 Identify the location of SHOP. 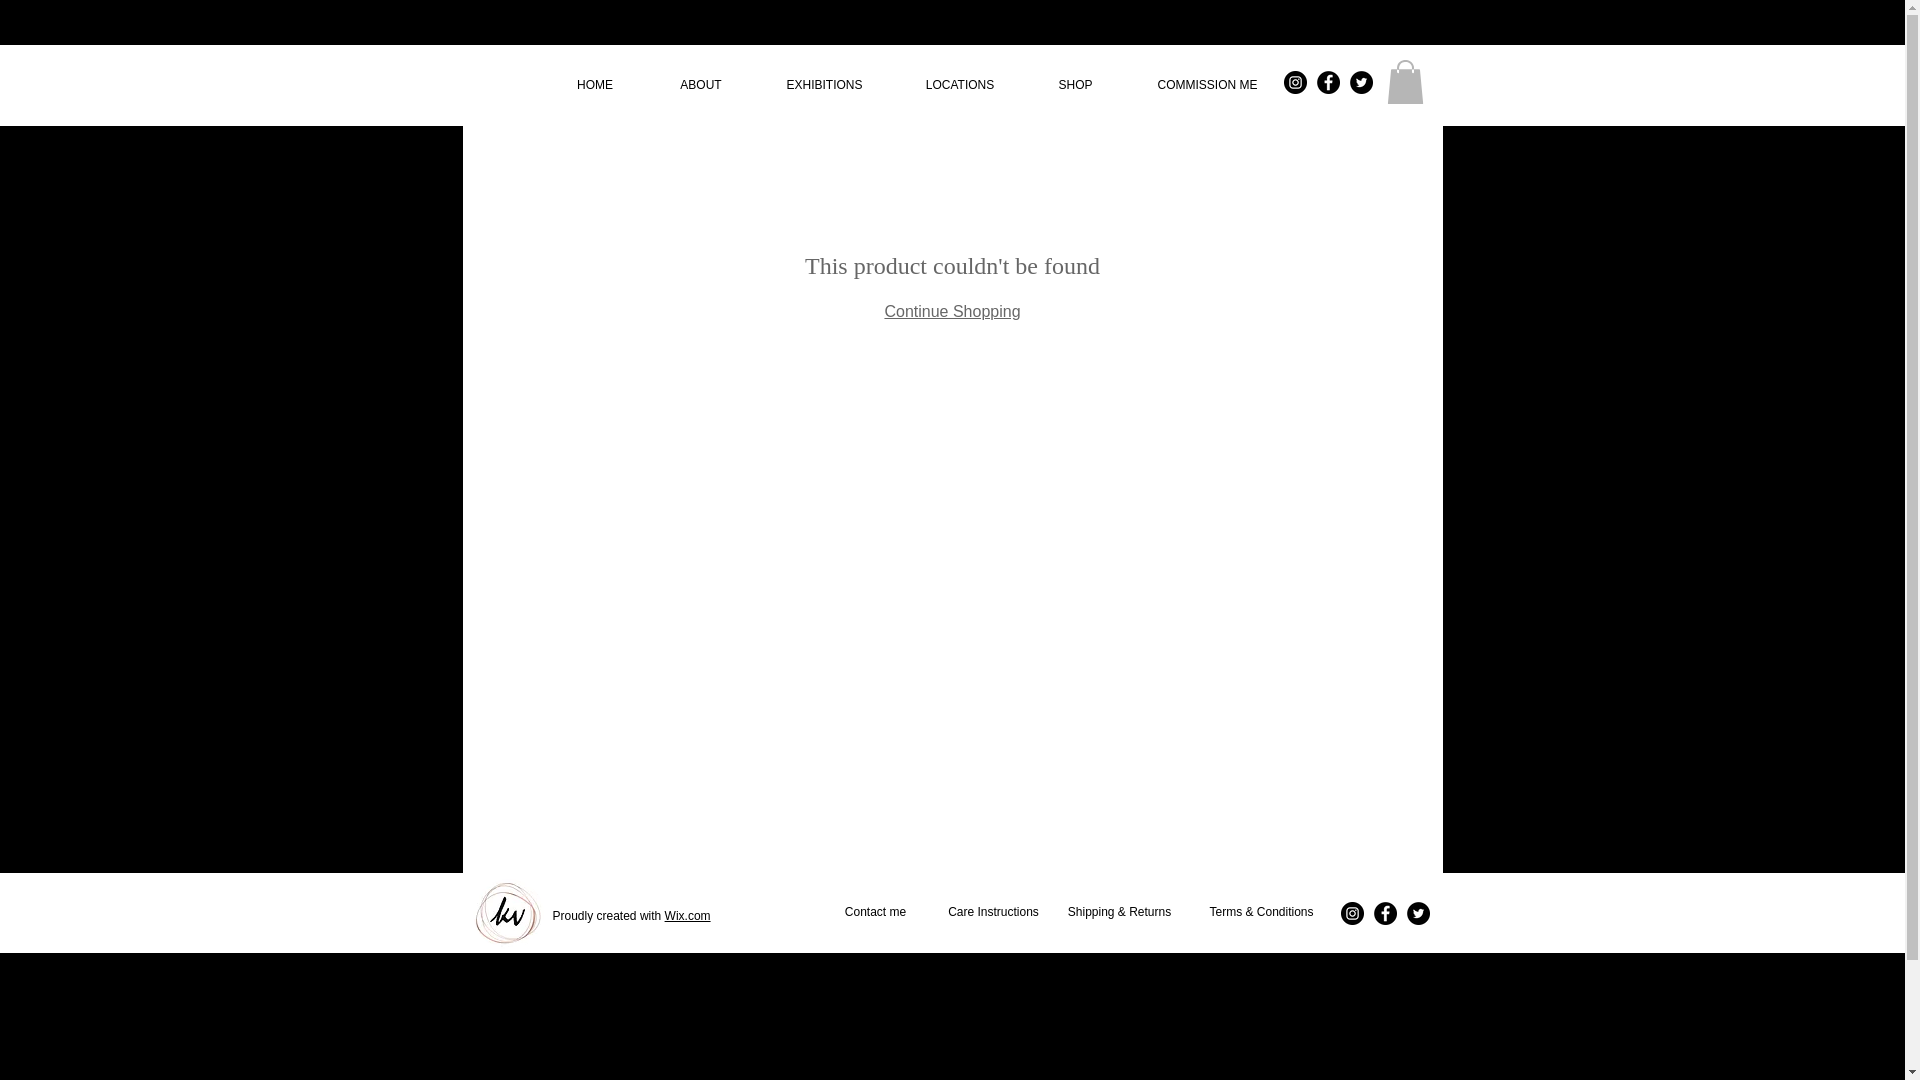
(1074, 85).